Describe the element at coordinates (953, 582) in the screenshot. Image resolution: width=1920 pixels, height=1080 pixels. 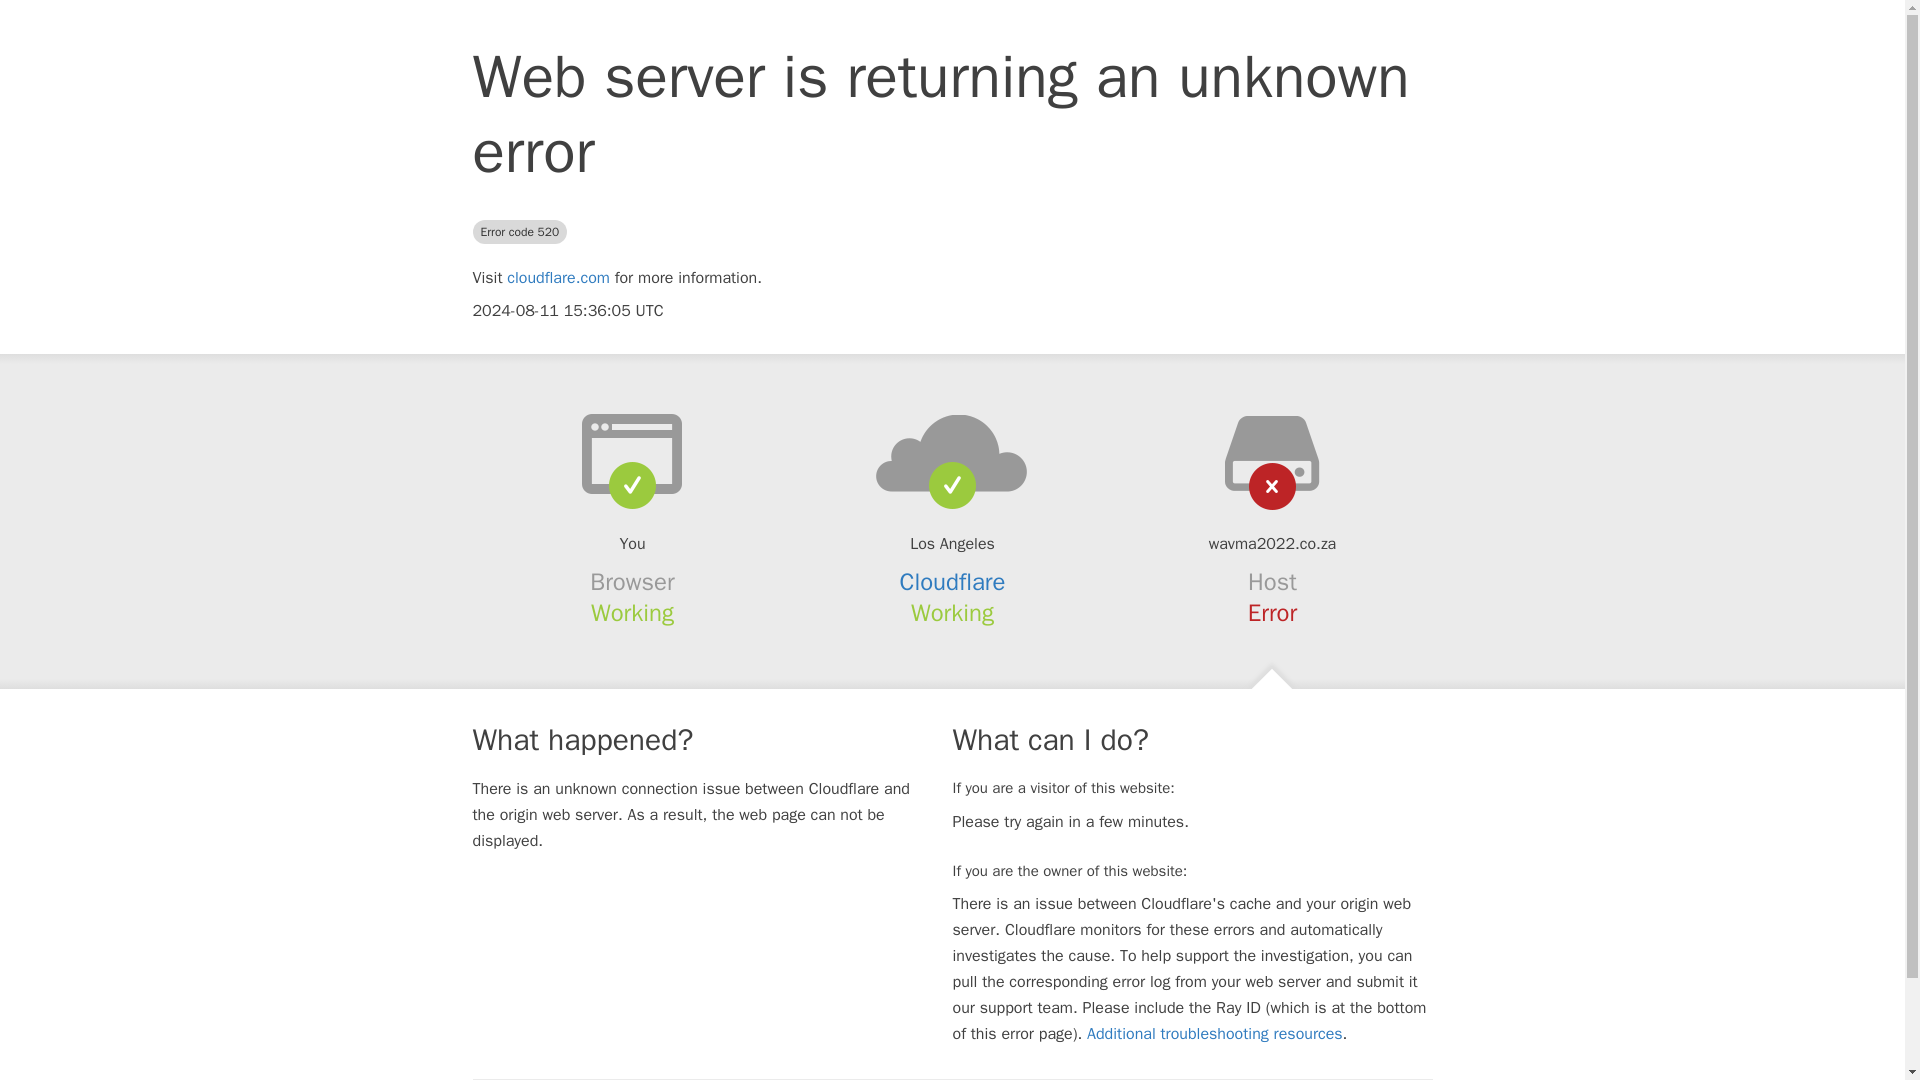
I see `Cloudflare` at that location.